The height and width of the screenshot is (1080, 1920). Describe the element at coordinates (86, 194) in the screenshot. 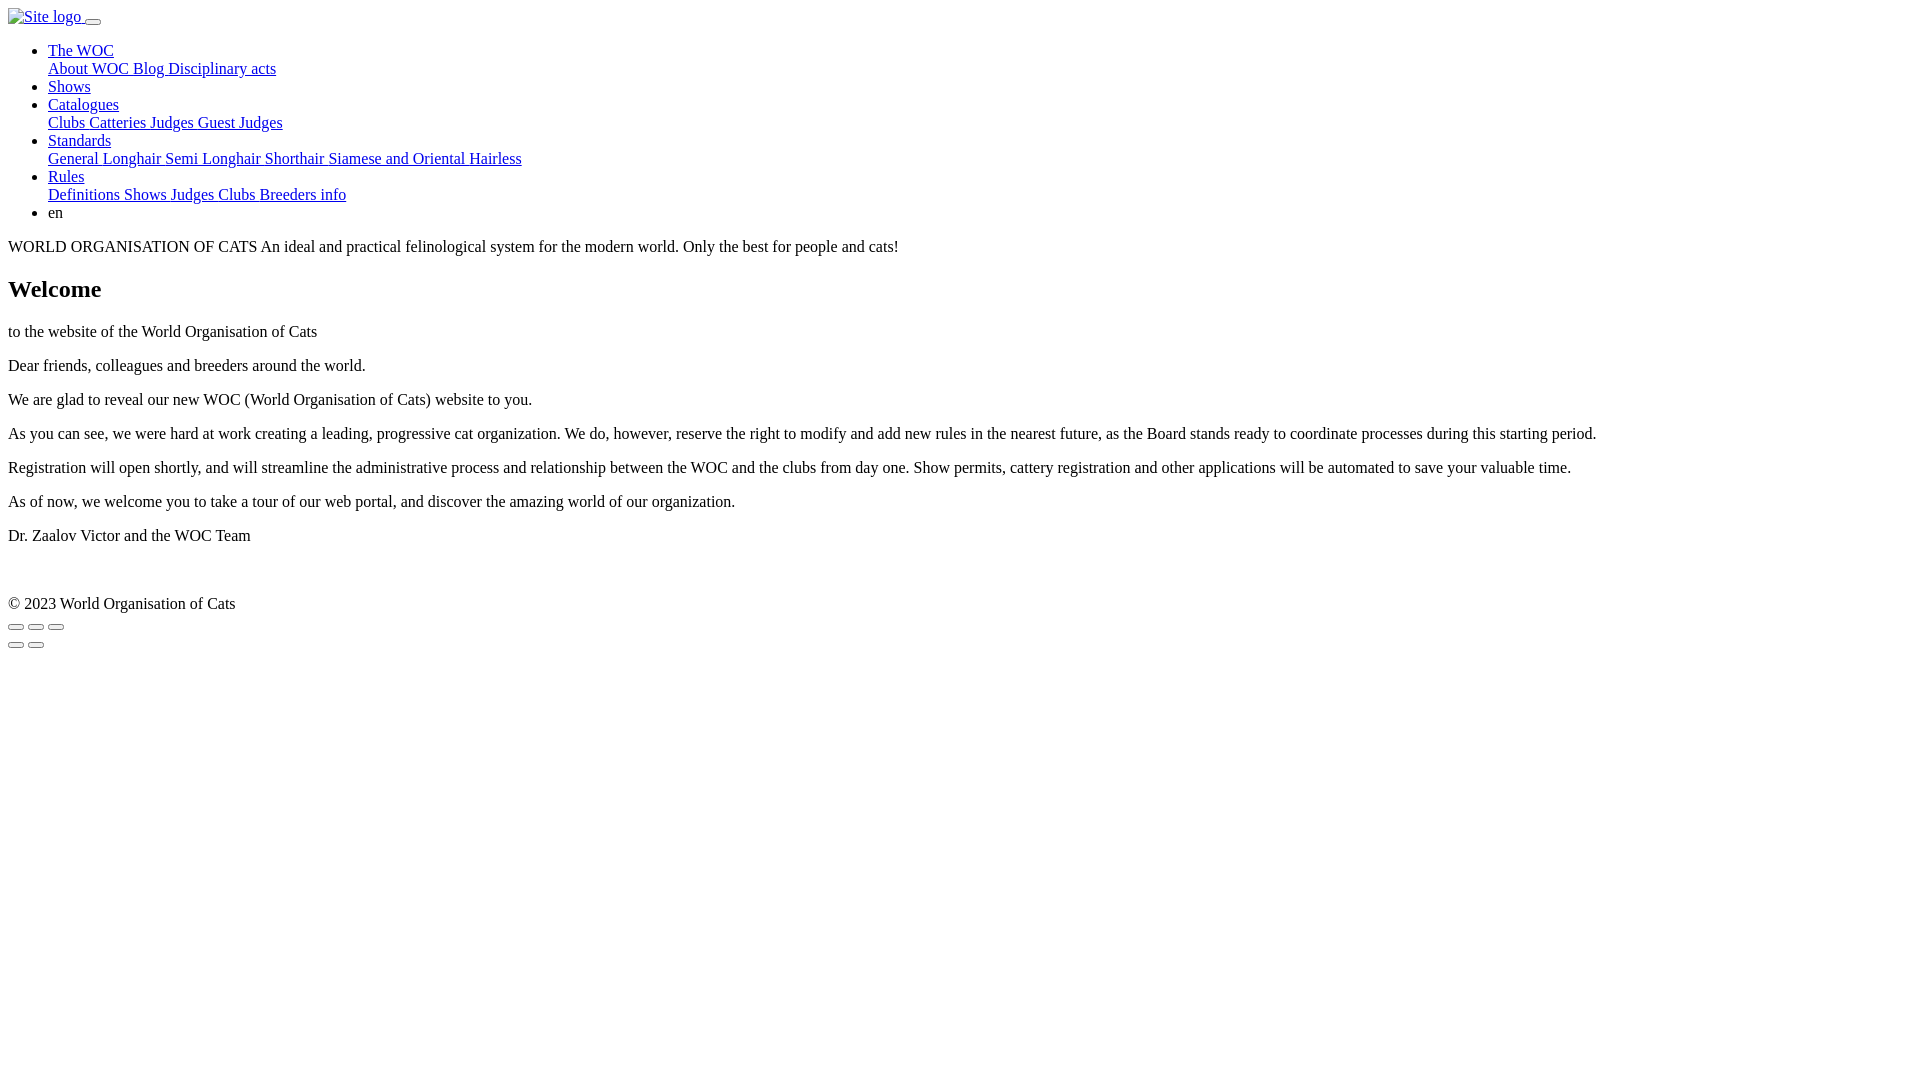

I see `Definitions` at that location.